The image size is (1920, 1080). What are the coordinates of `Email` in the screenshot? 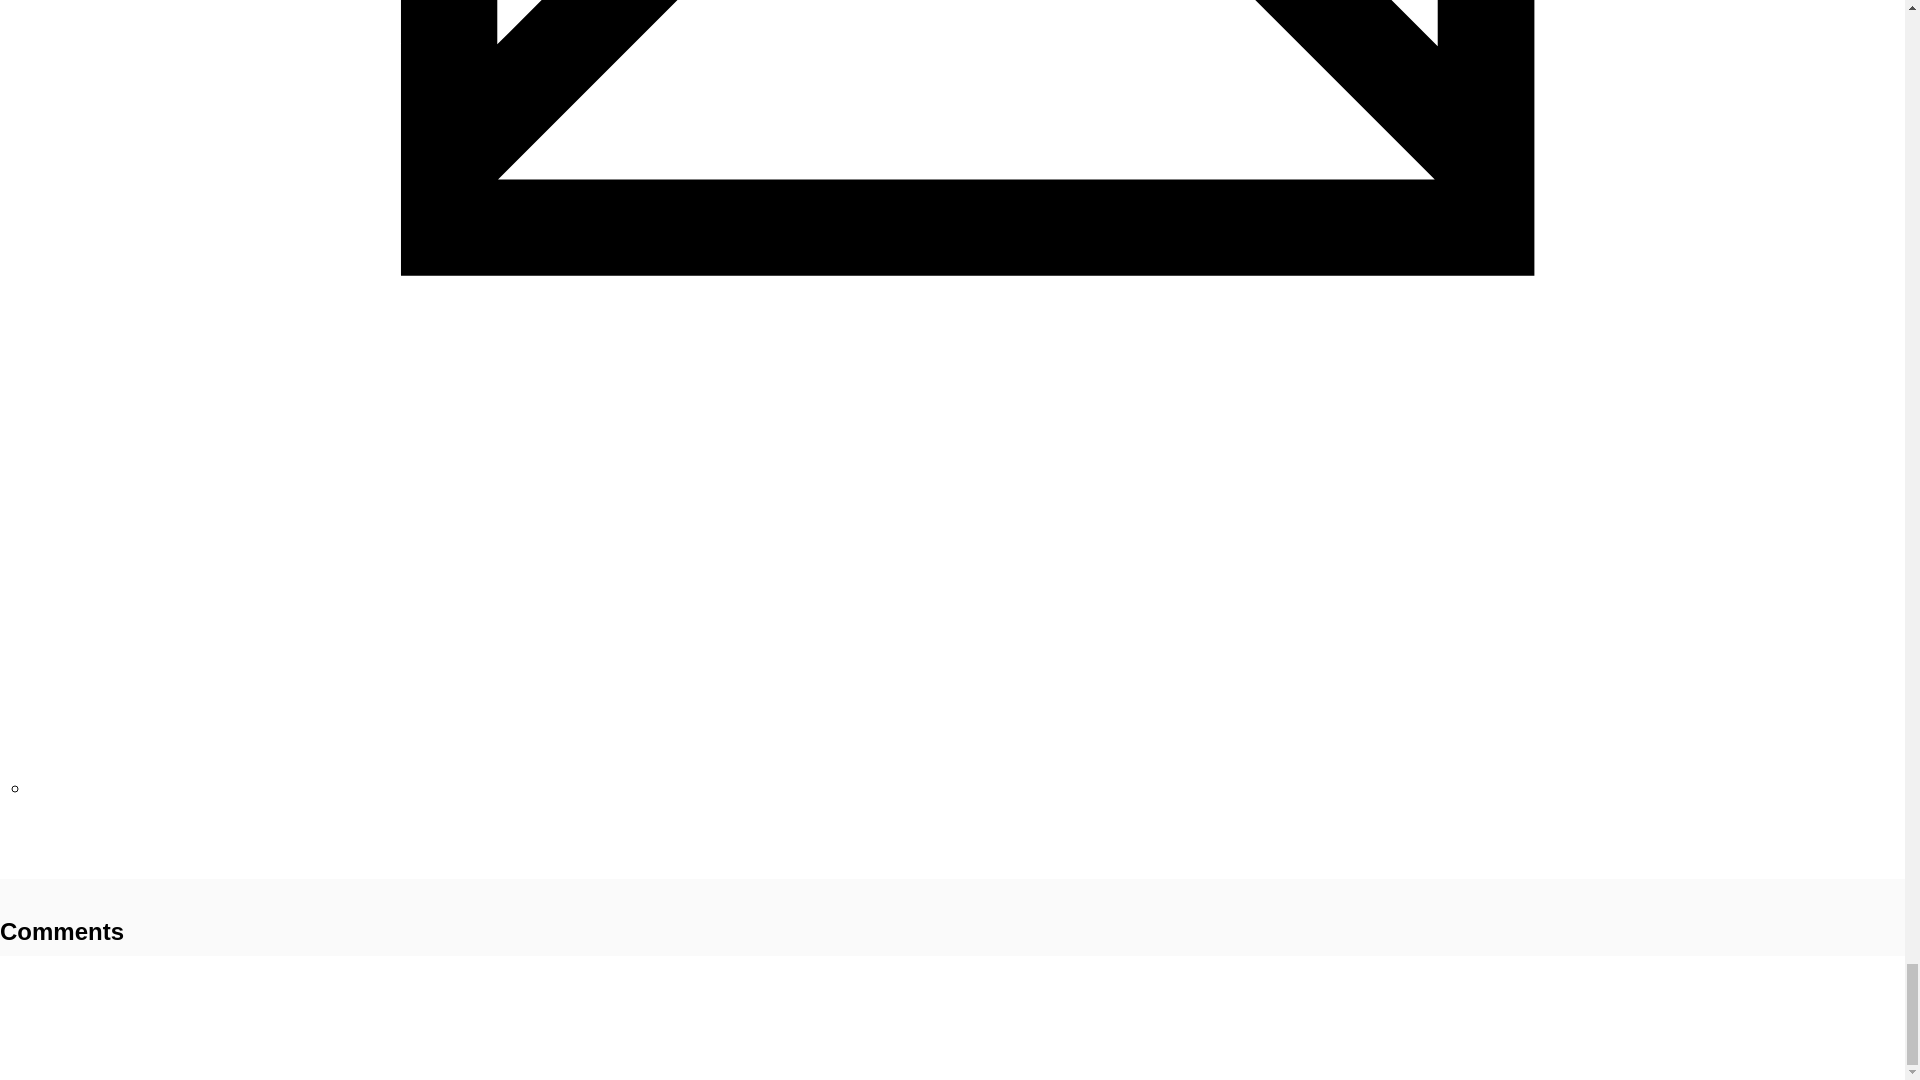 It's located at (967, 787).